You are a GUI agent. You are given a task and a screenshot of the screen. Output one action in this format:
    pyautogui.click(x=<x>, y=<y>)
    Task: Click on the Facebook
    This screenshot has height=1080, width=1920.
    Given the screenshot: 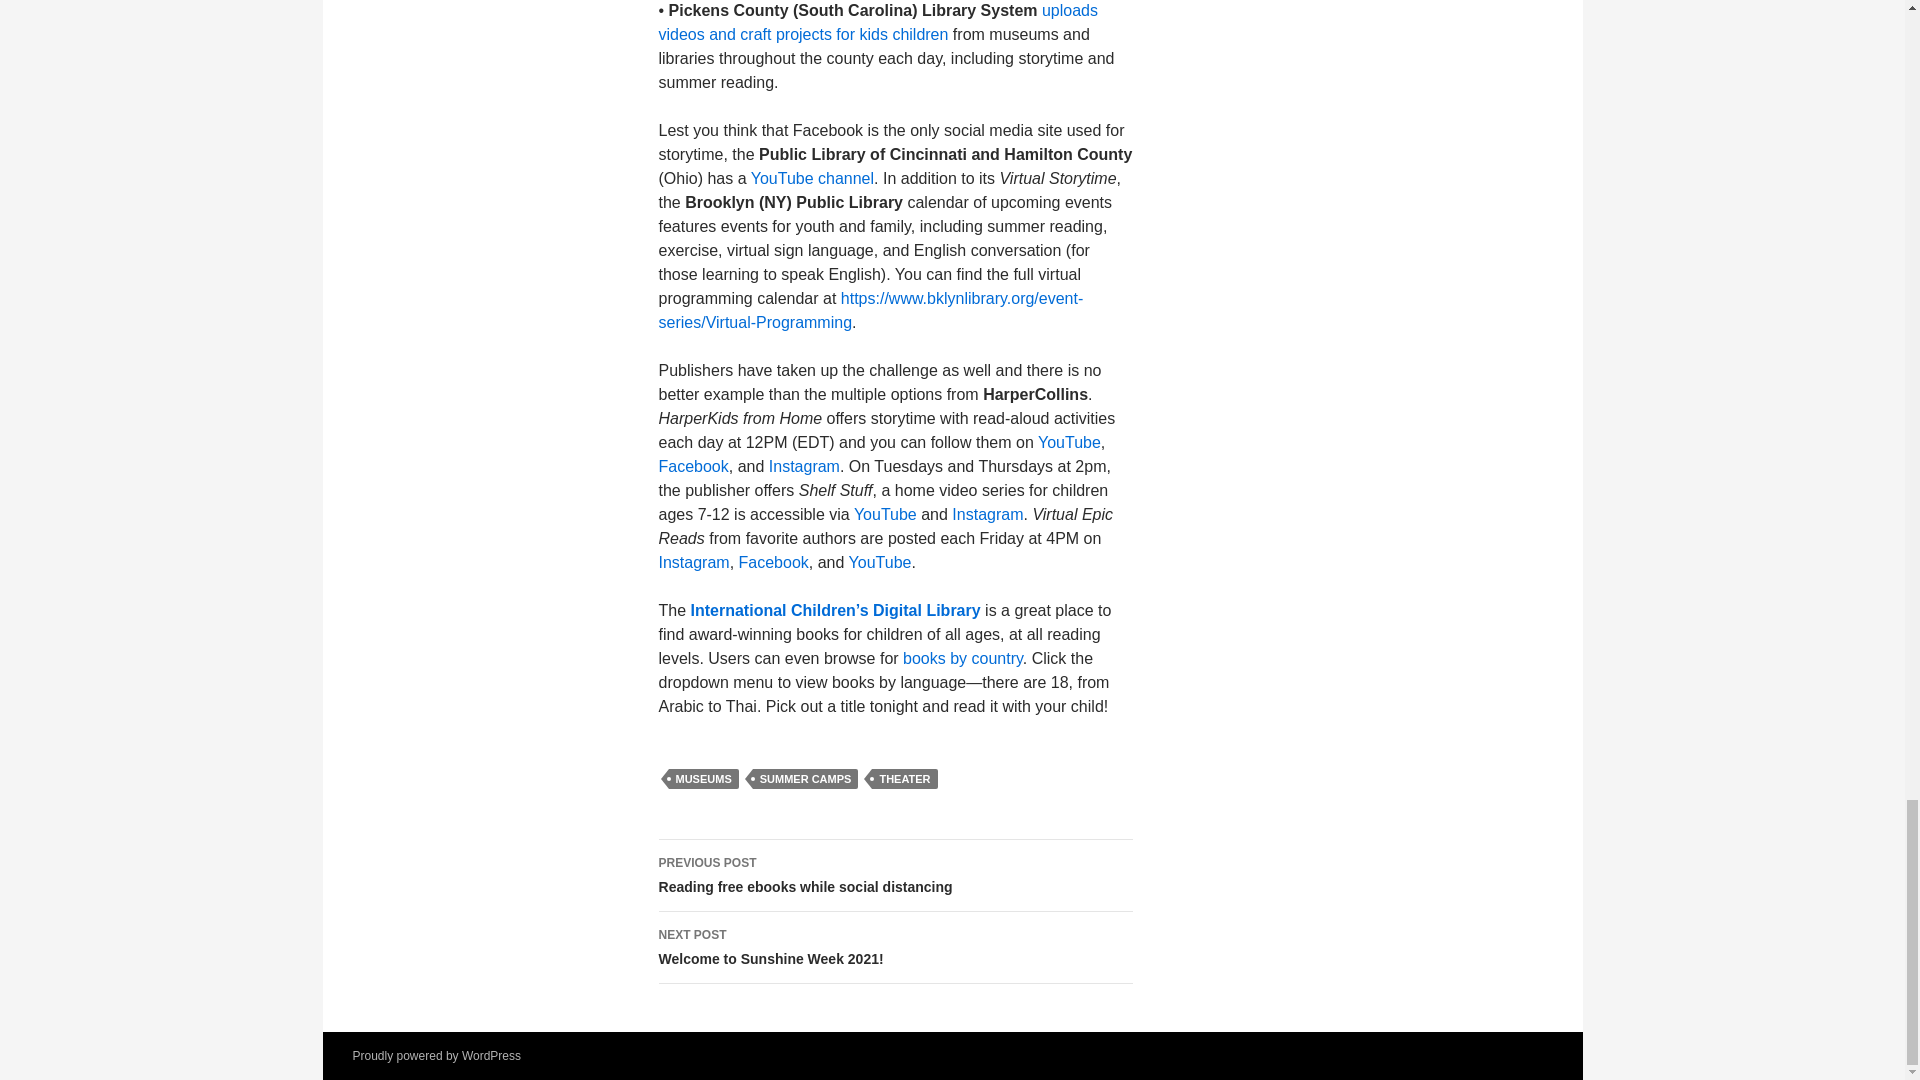 What is the action you would take?
    pyautogui.click(x=692, y=466)
    